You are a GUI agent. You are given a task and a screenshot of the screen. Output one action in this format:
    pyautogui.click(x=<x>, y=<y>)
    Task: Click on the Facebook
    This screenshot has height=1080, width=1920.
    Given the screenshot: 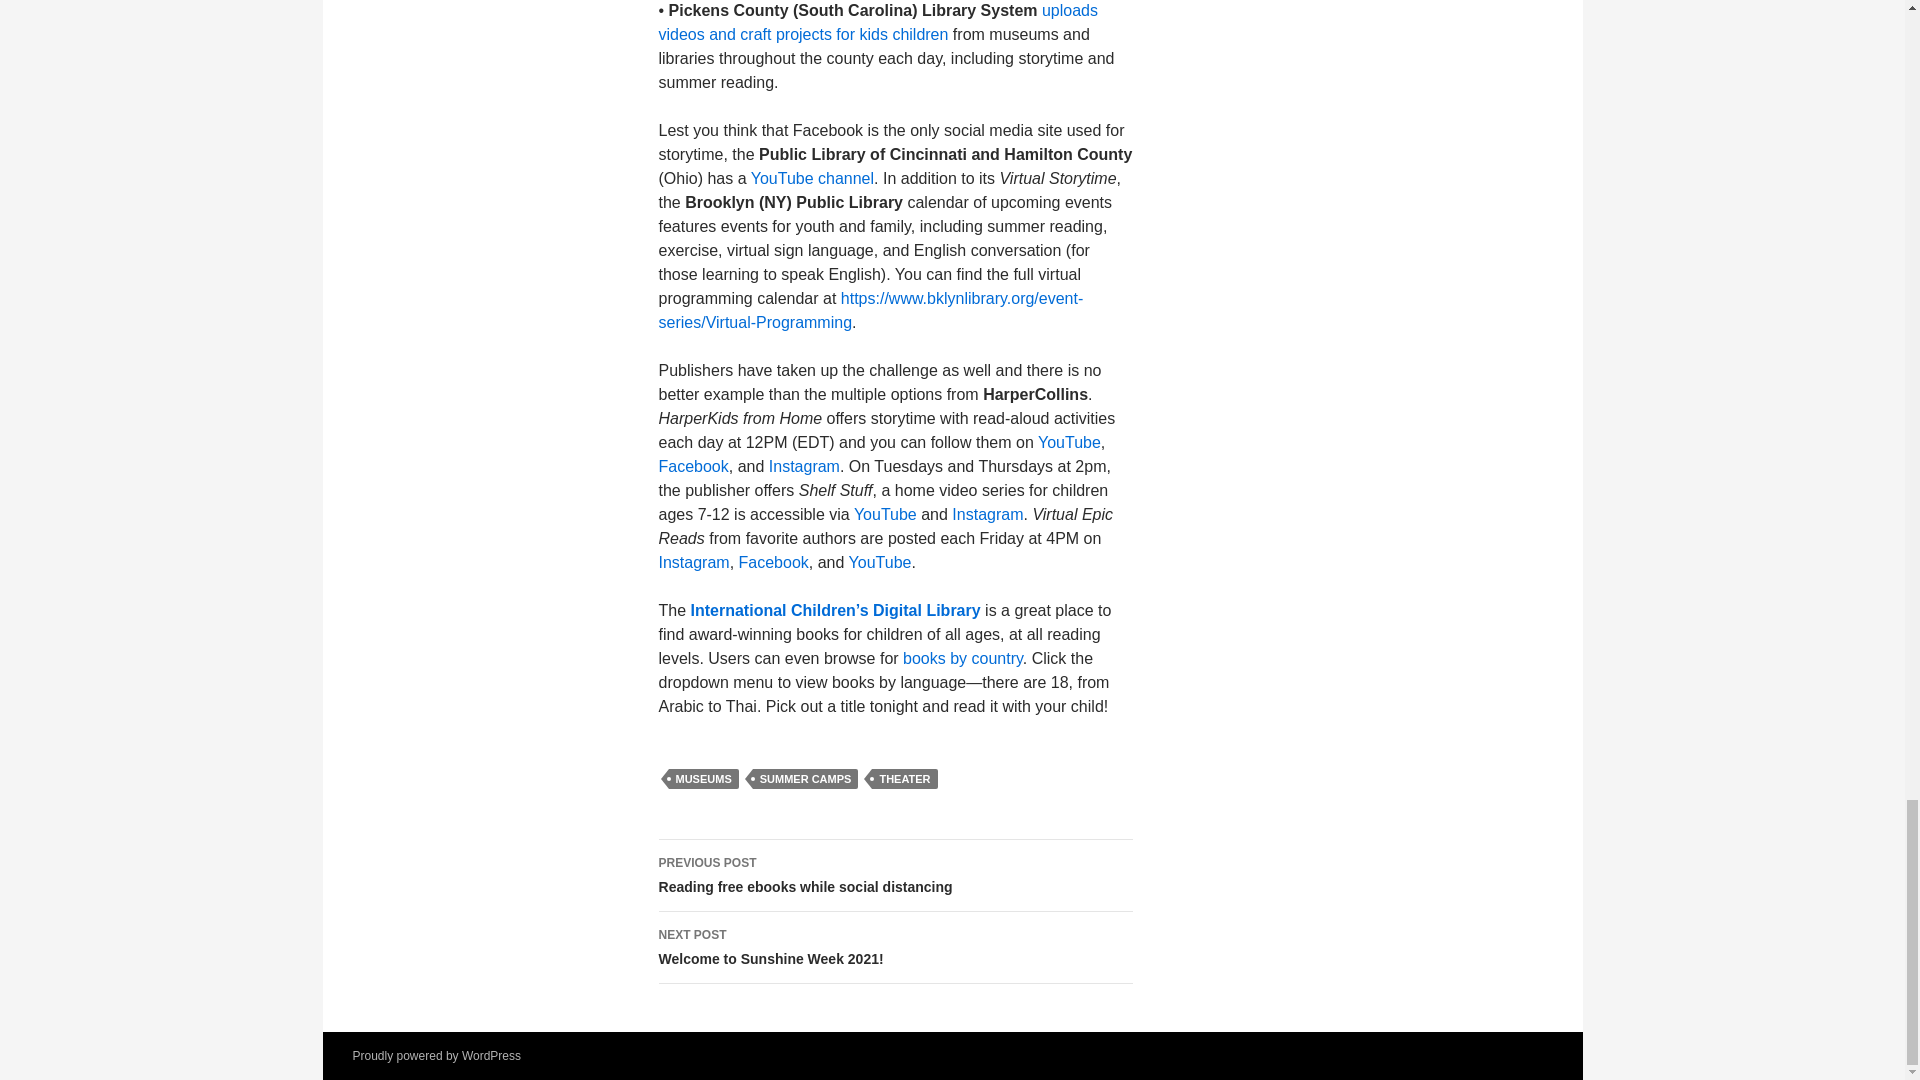 What is the action you would take?
    pyautogui.click(x=692, y=466)
    